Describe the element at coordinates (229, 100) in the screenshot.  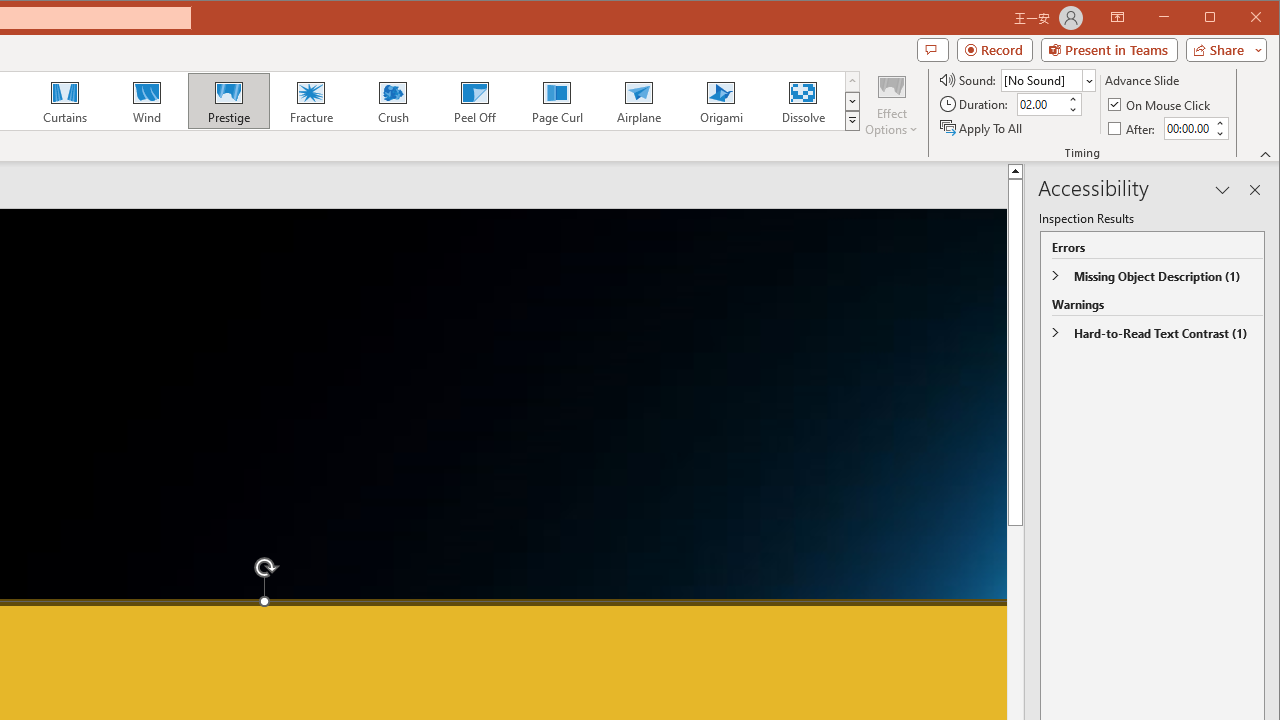
I see `Prestige` at that location.